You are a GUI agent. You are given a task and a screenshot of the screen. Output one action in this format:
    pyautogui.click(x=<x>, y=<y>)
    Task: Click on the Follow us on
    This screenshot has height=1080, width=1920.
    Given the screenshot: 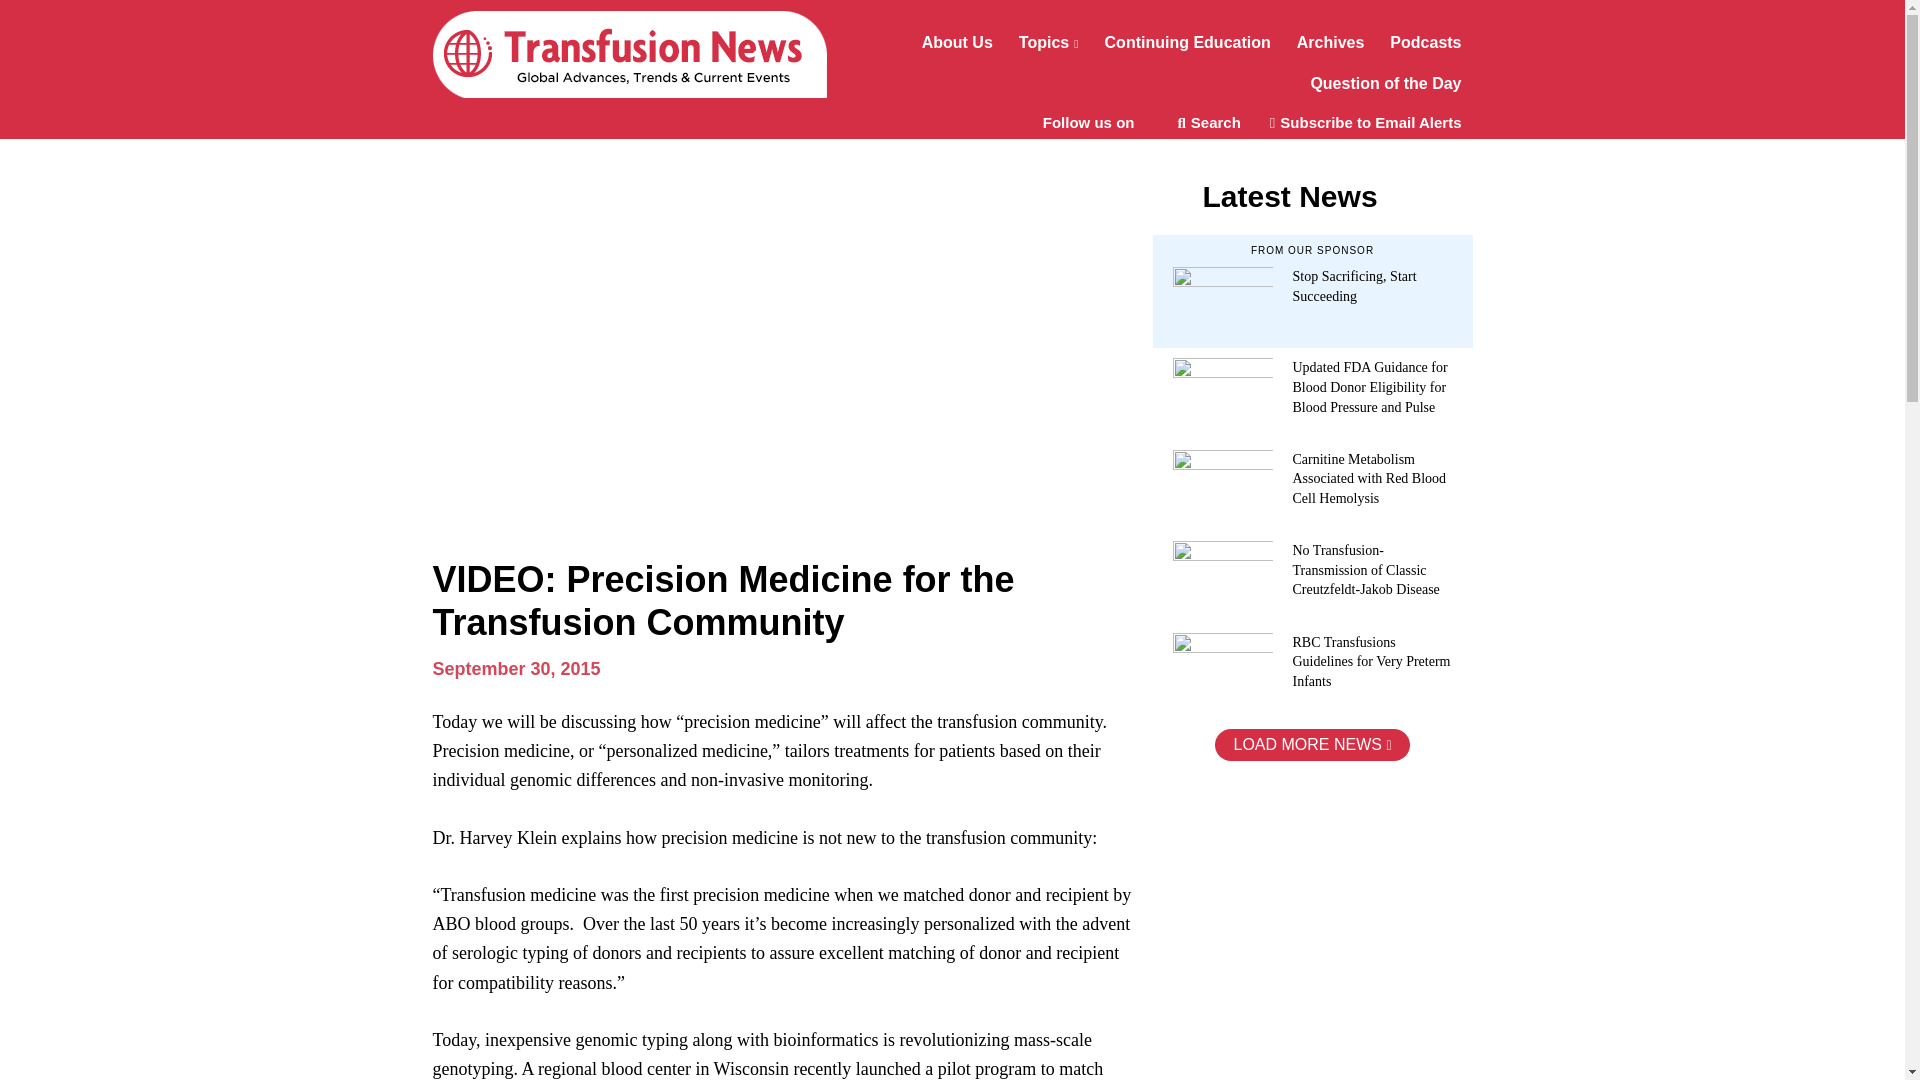 What is the action you would take?
    pyautogui.click(x=1096, y=122)
    